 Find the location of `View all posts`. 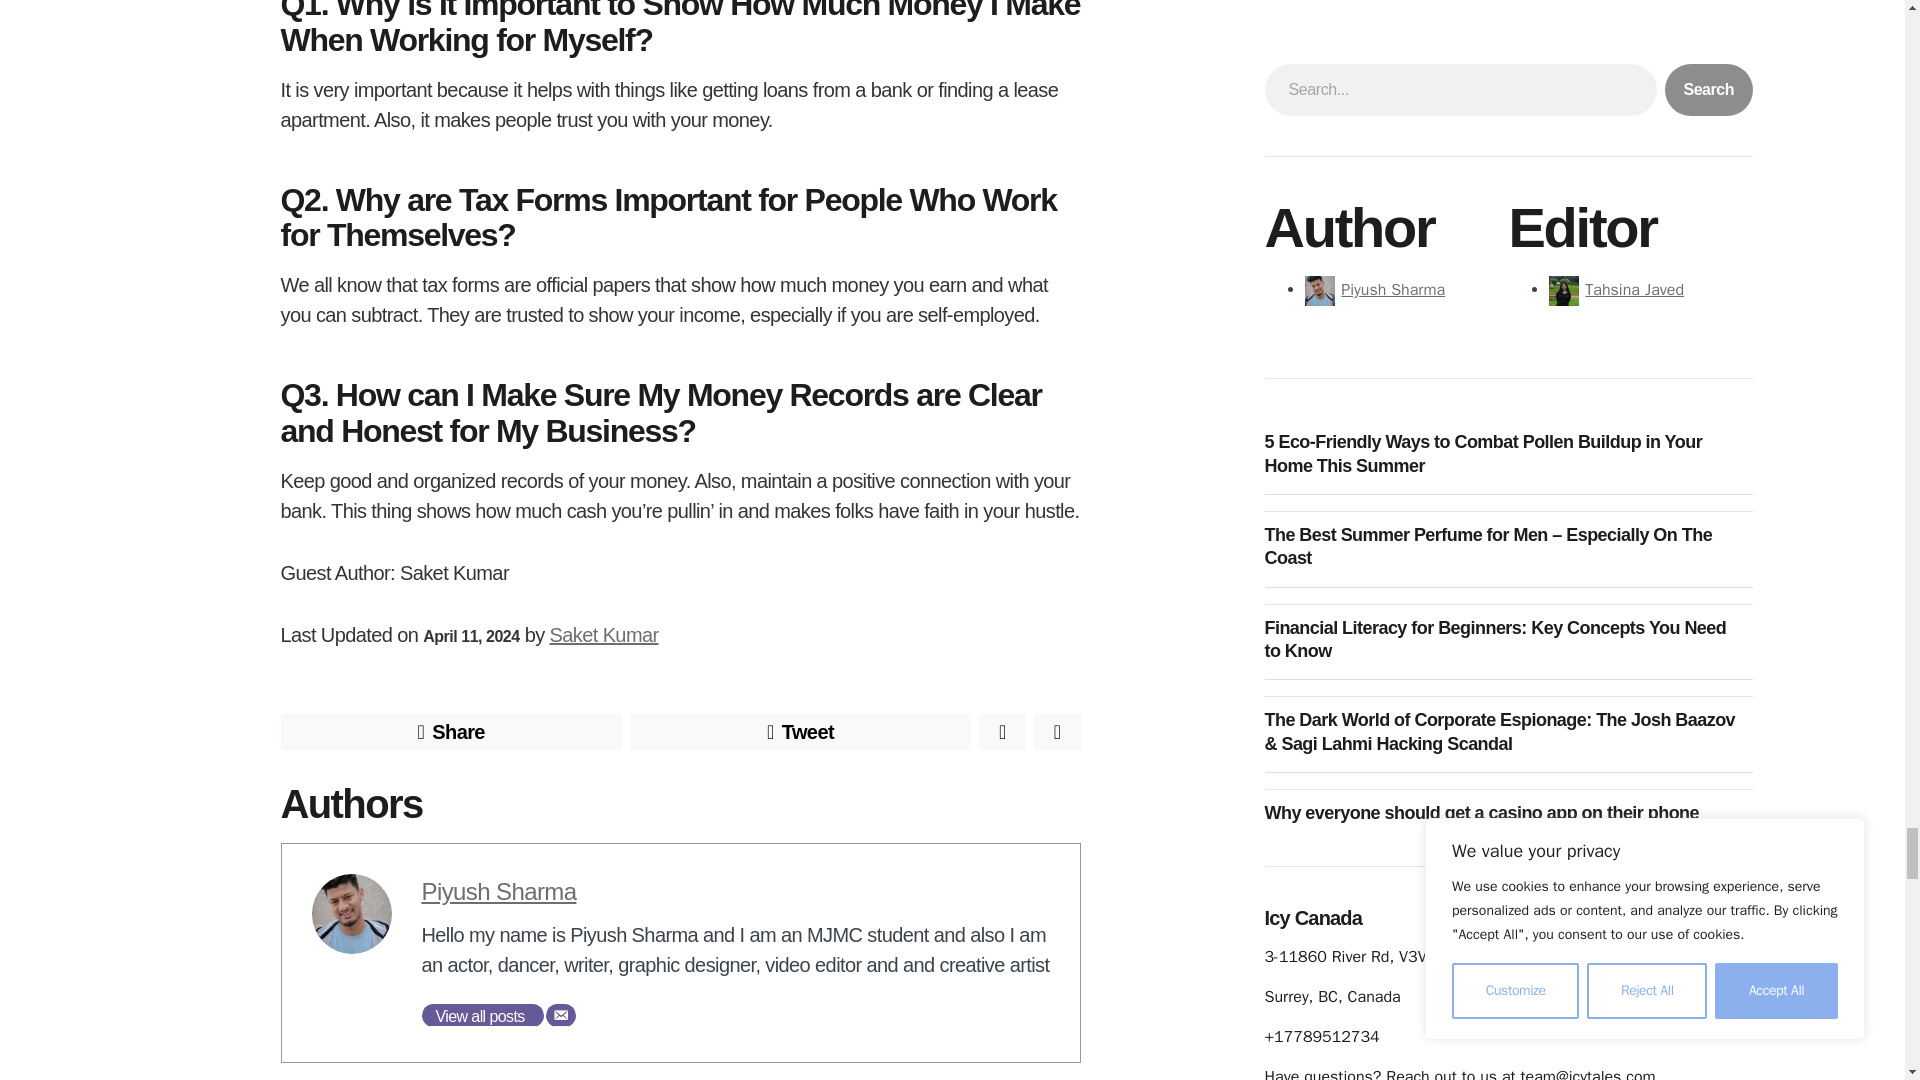

View all posts is located at coordinates (482, 1016).